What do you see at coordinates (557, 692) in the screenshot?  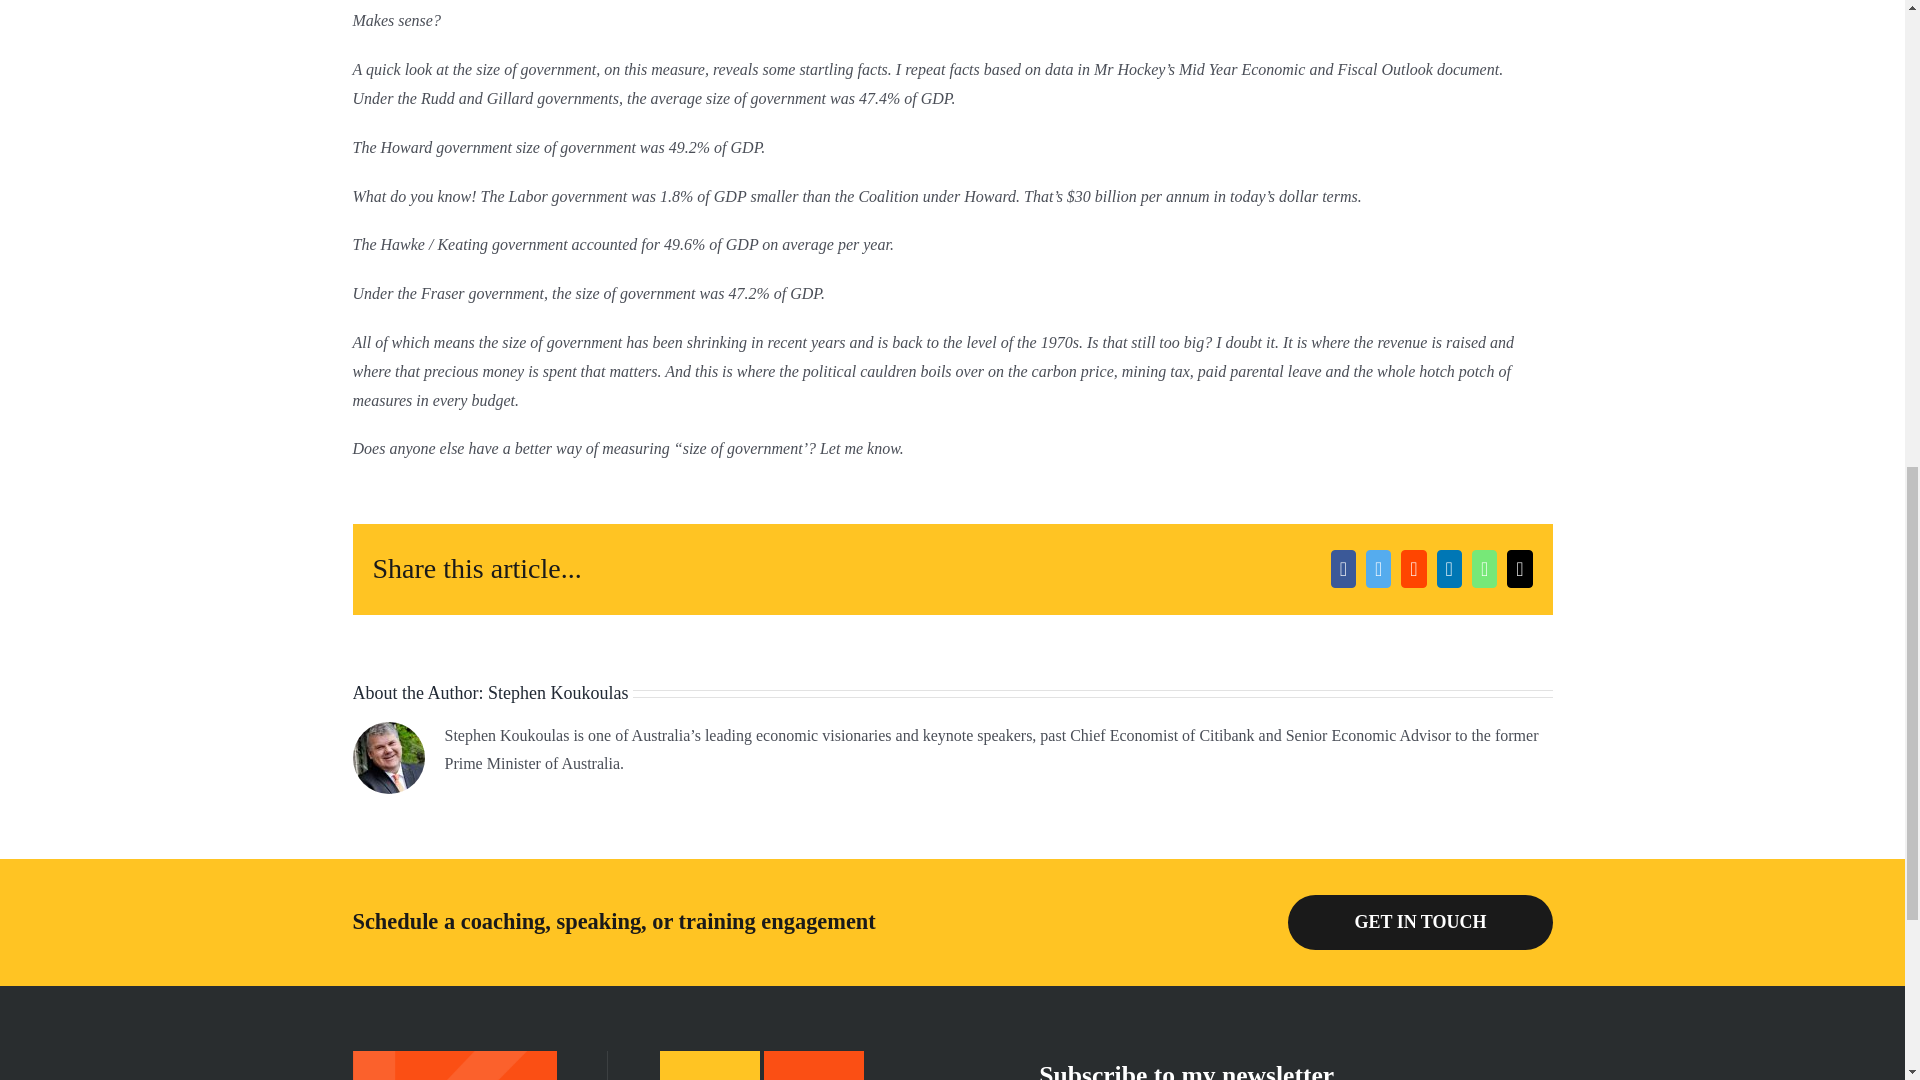 I see `Posts by Stephen Koukoulas` at bounding box center [557, 692].